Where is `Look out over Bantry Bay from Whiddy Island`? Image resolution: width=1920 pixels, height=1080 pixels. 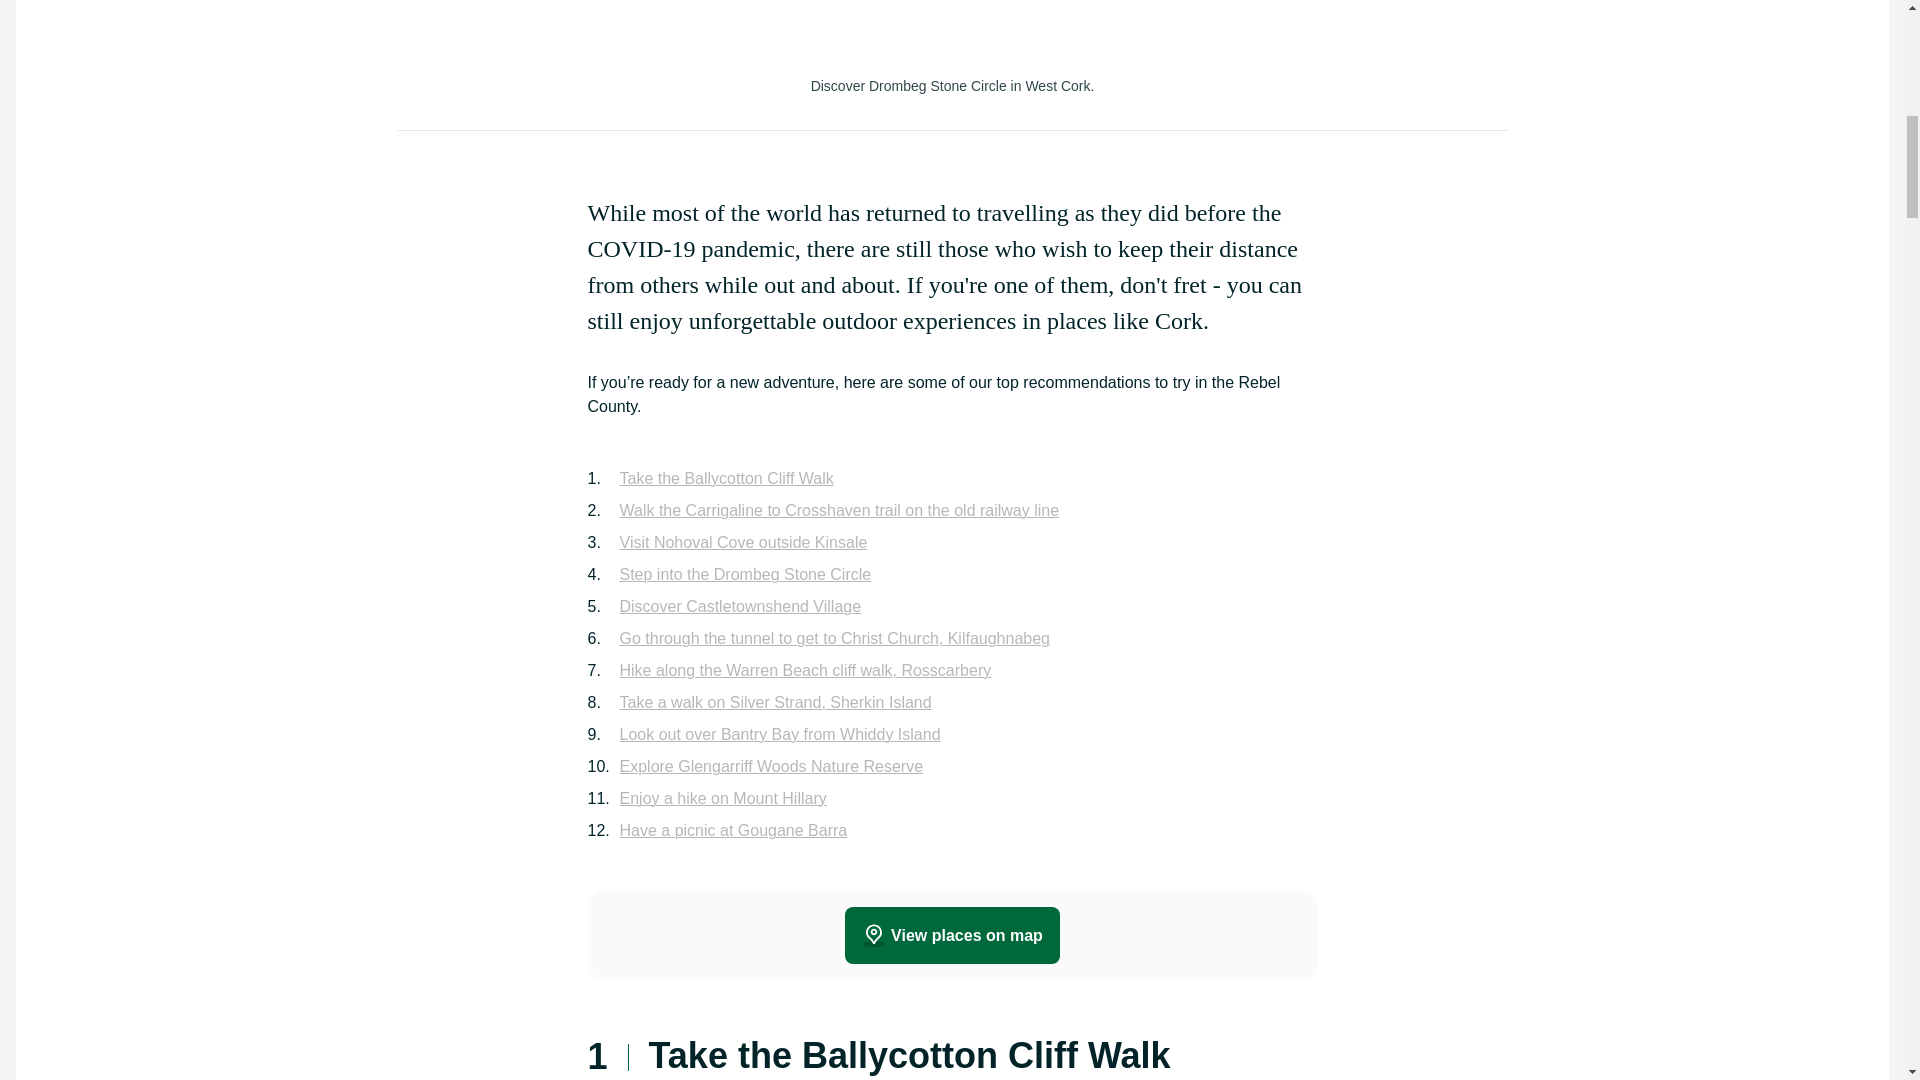
Look out over Bantry Bay from Whiddy Island is located at coordinates (780, 734).